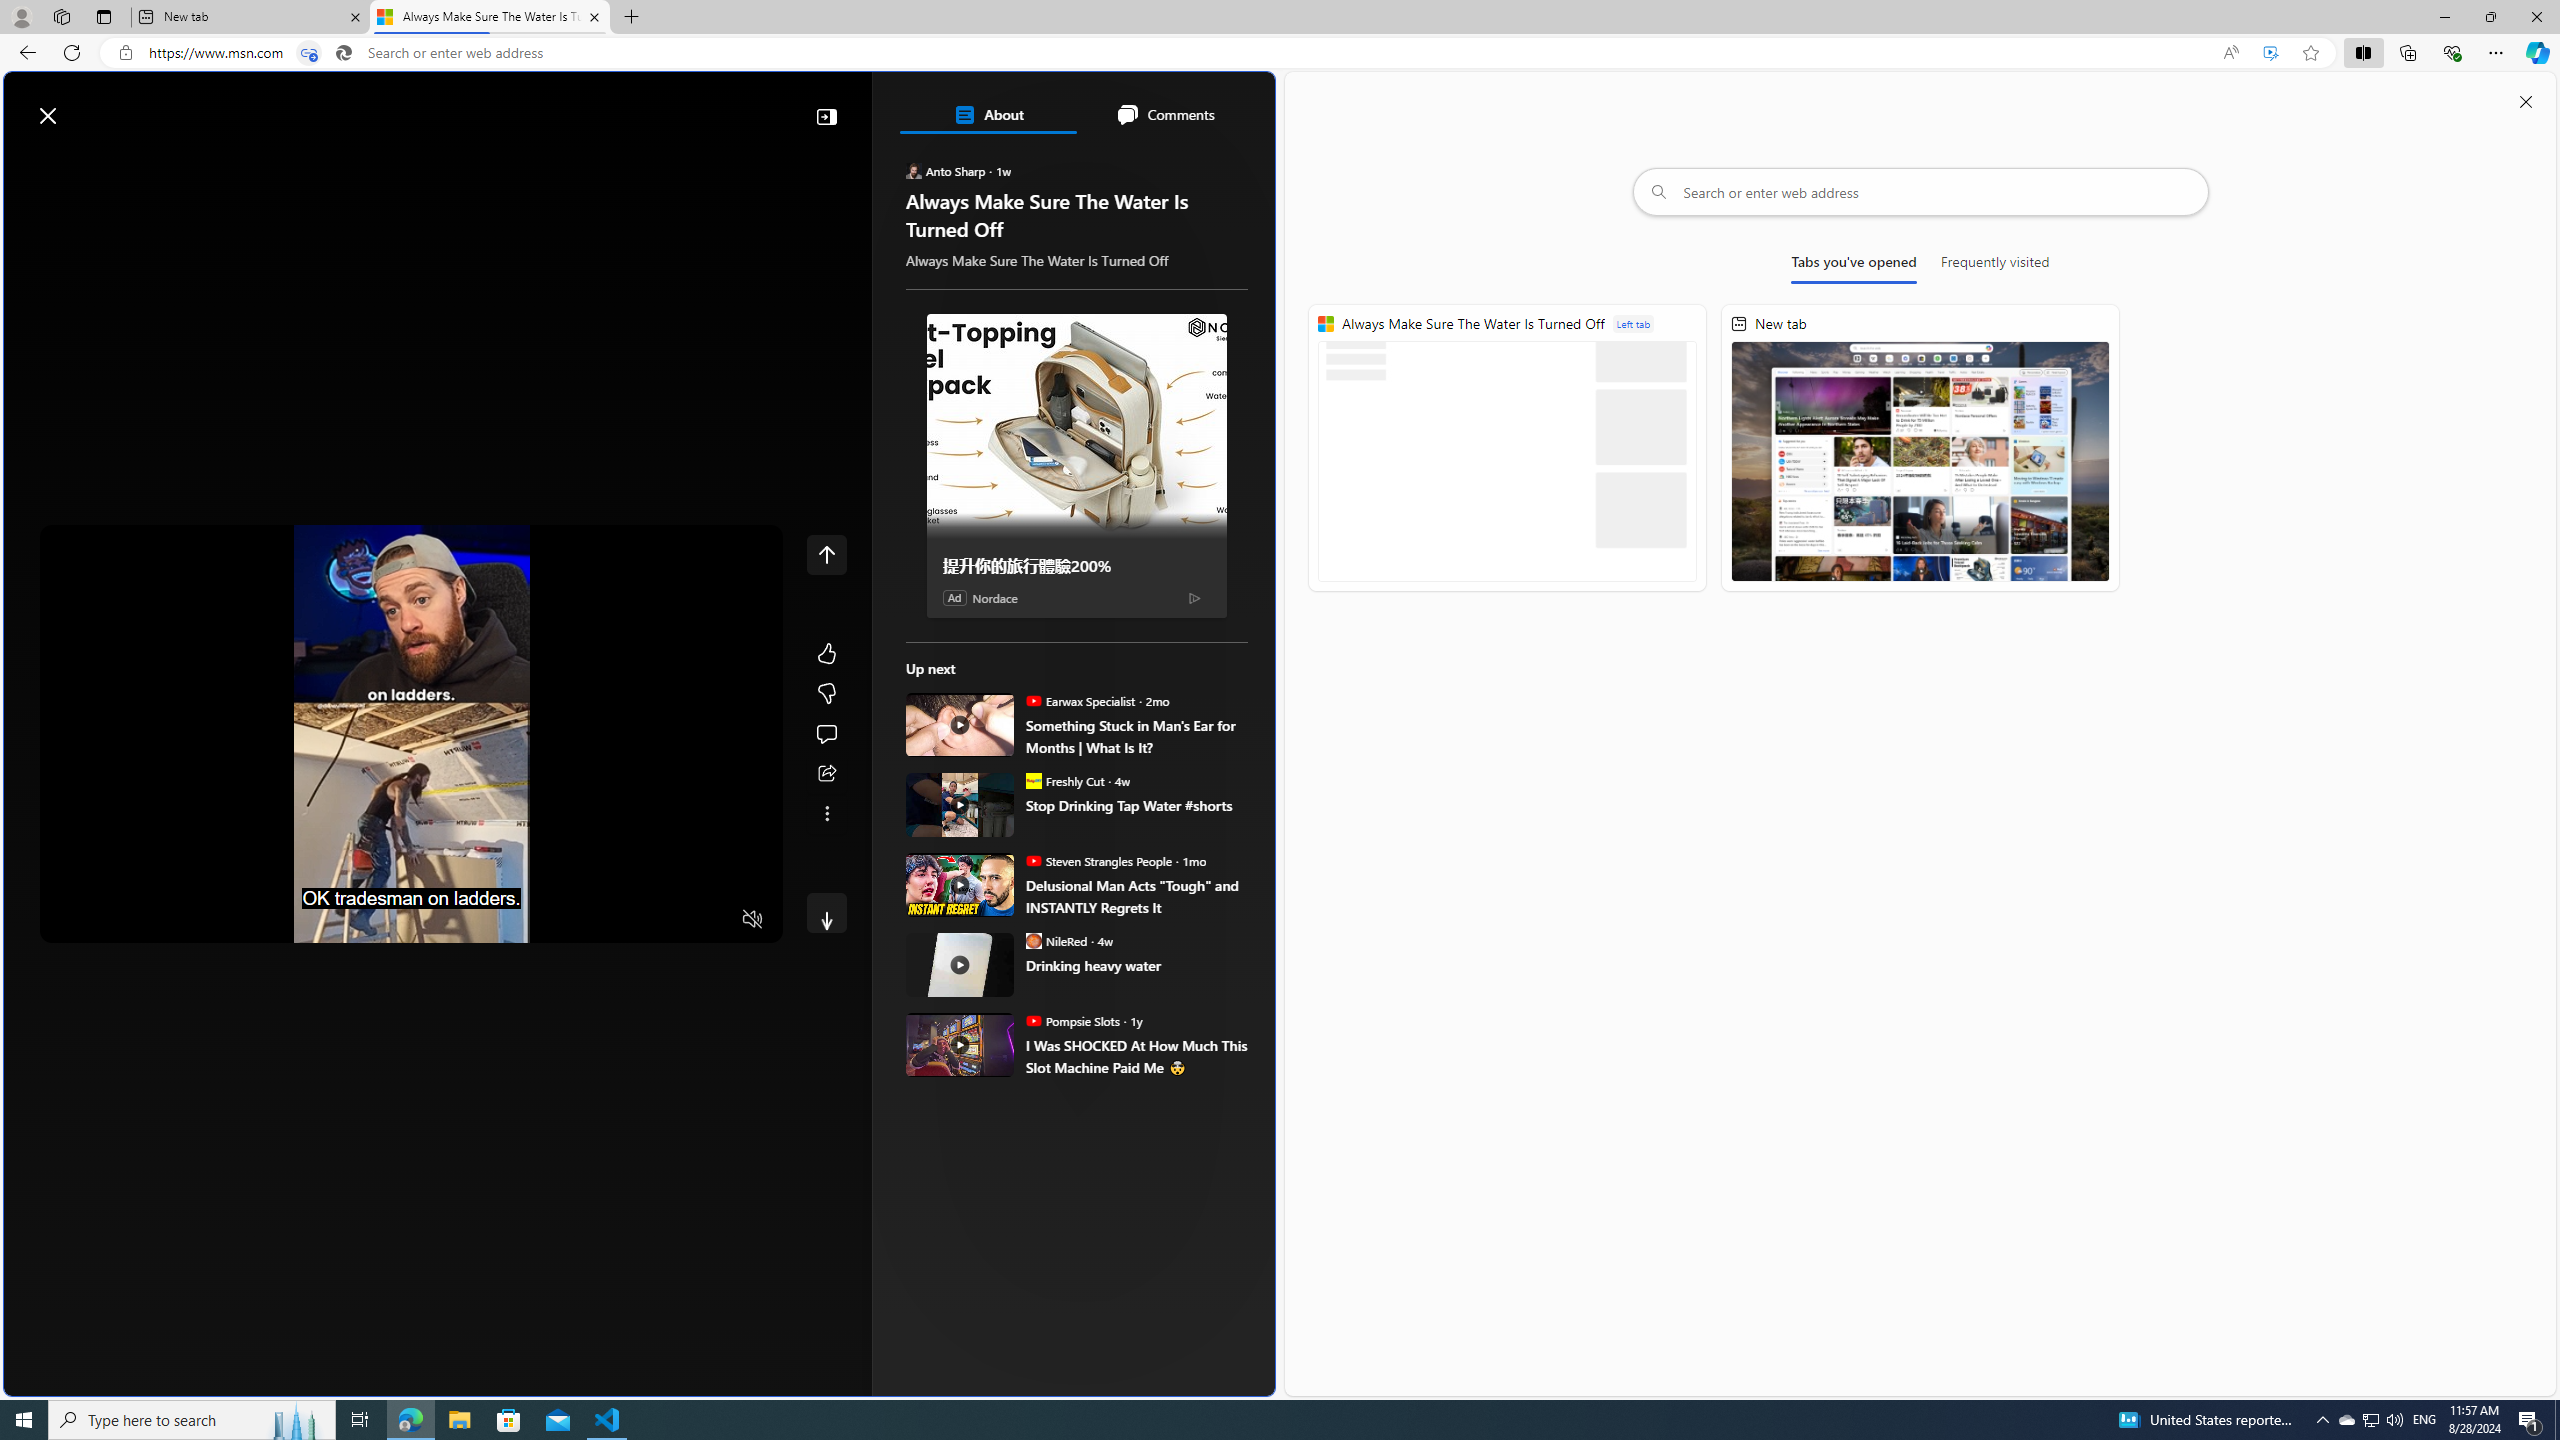 This screenshot has height=1440, width=2560. Describe the element at coordinates (1995, 266) in the screenshot. I see `Frequently visited` at that location.